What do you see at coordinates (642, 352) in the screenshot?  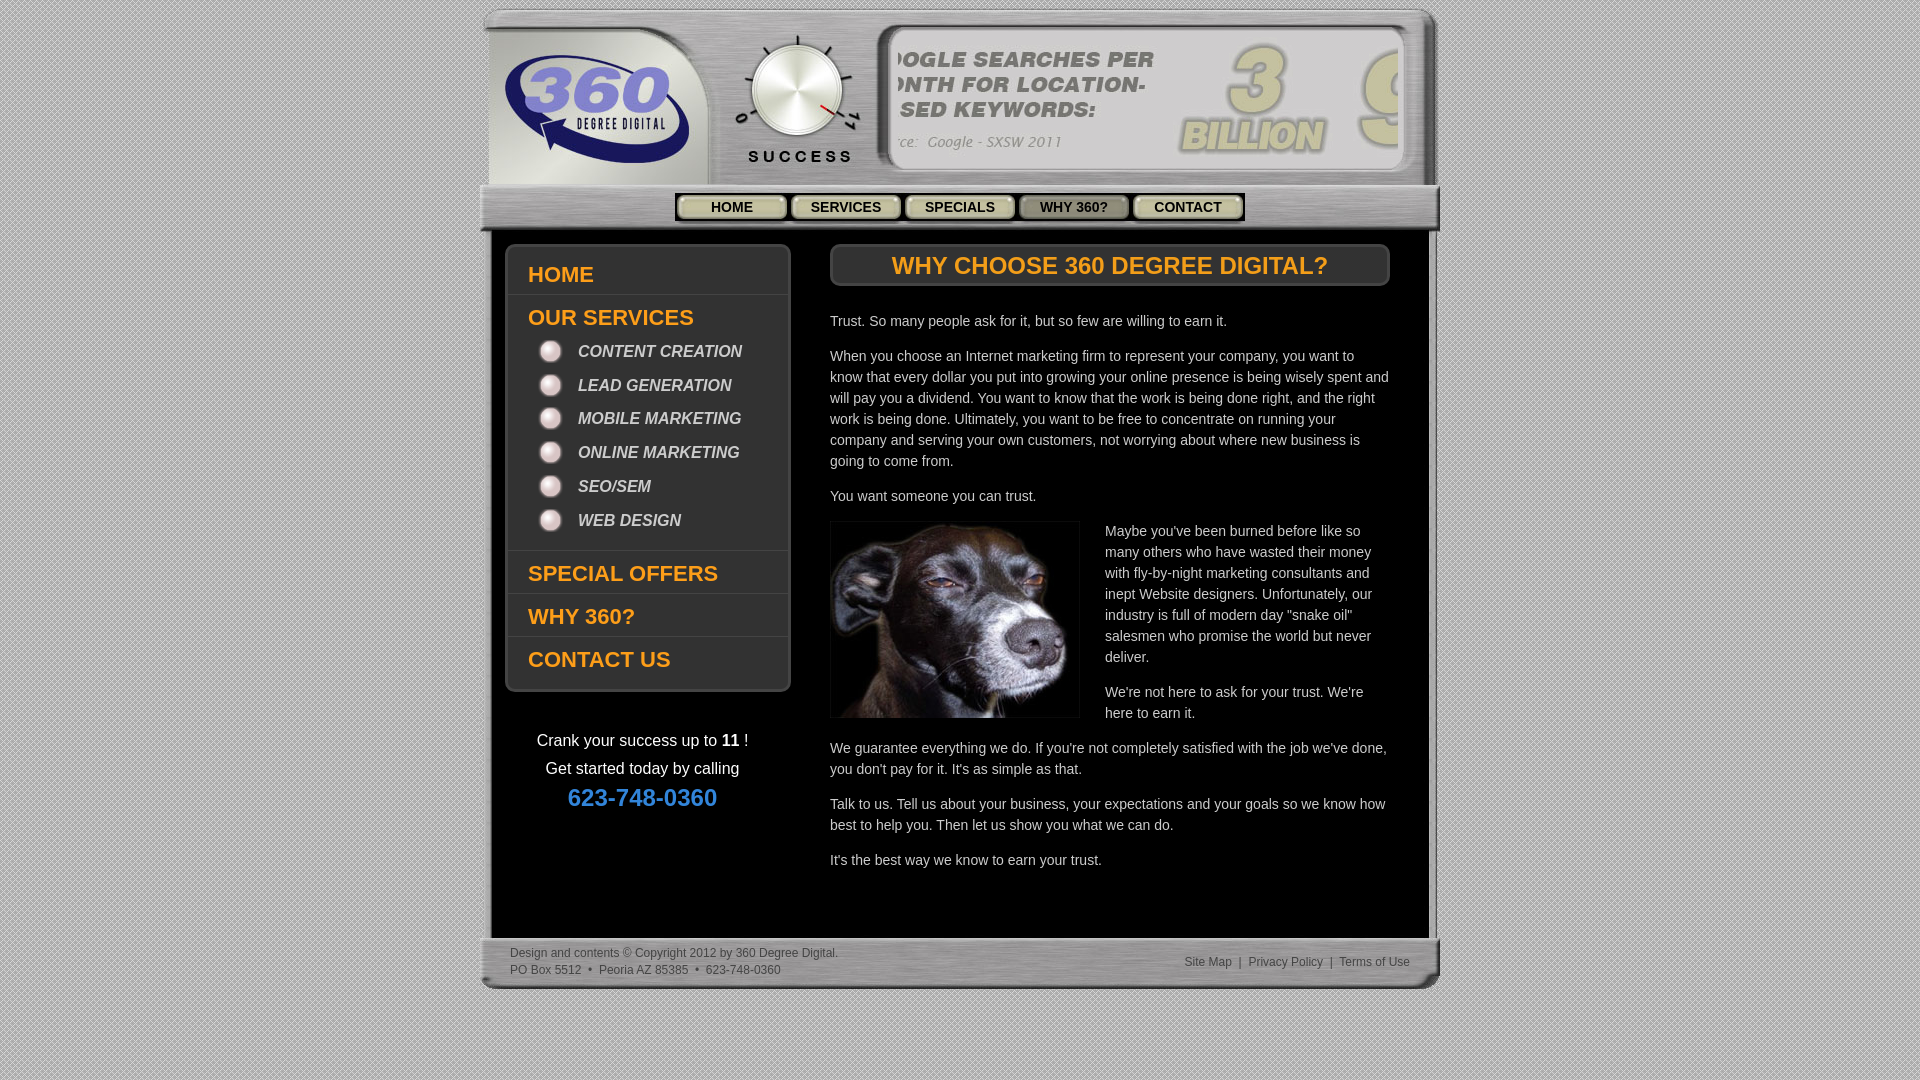 I see `CONTENT CREATION ` at bounding box center [642, 352].